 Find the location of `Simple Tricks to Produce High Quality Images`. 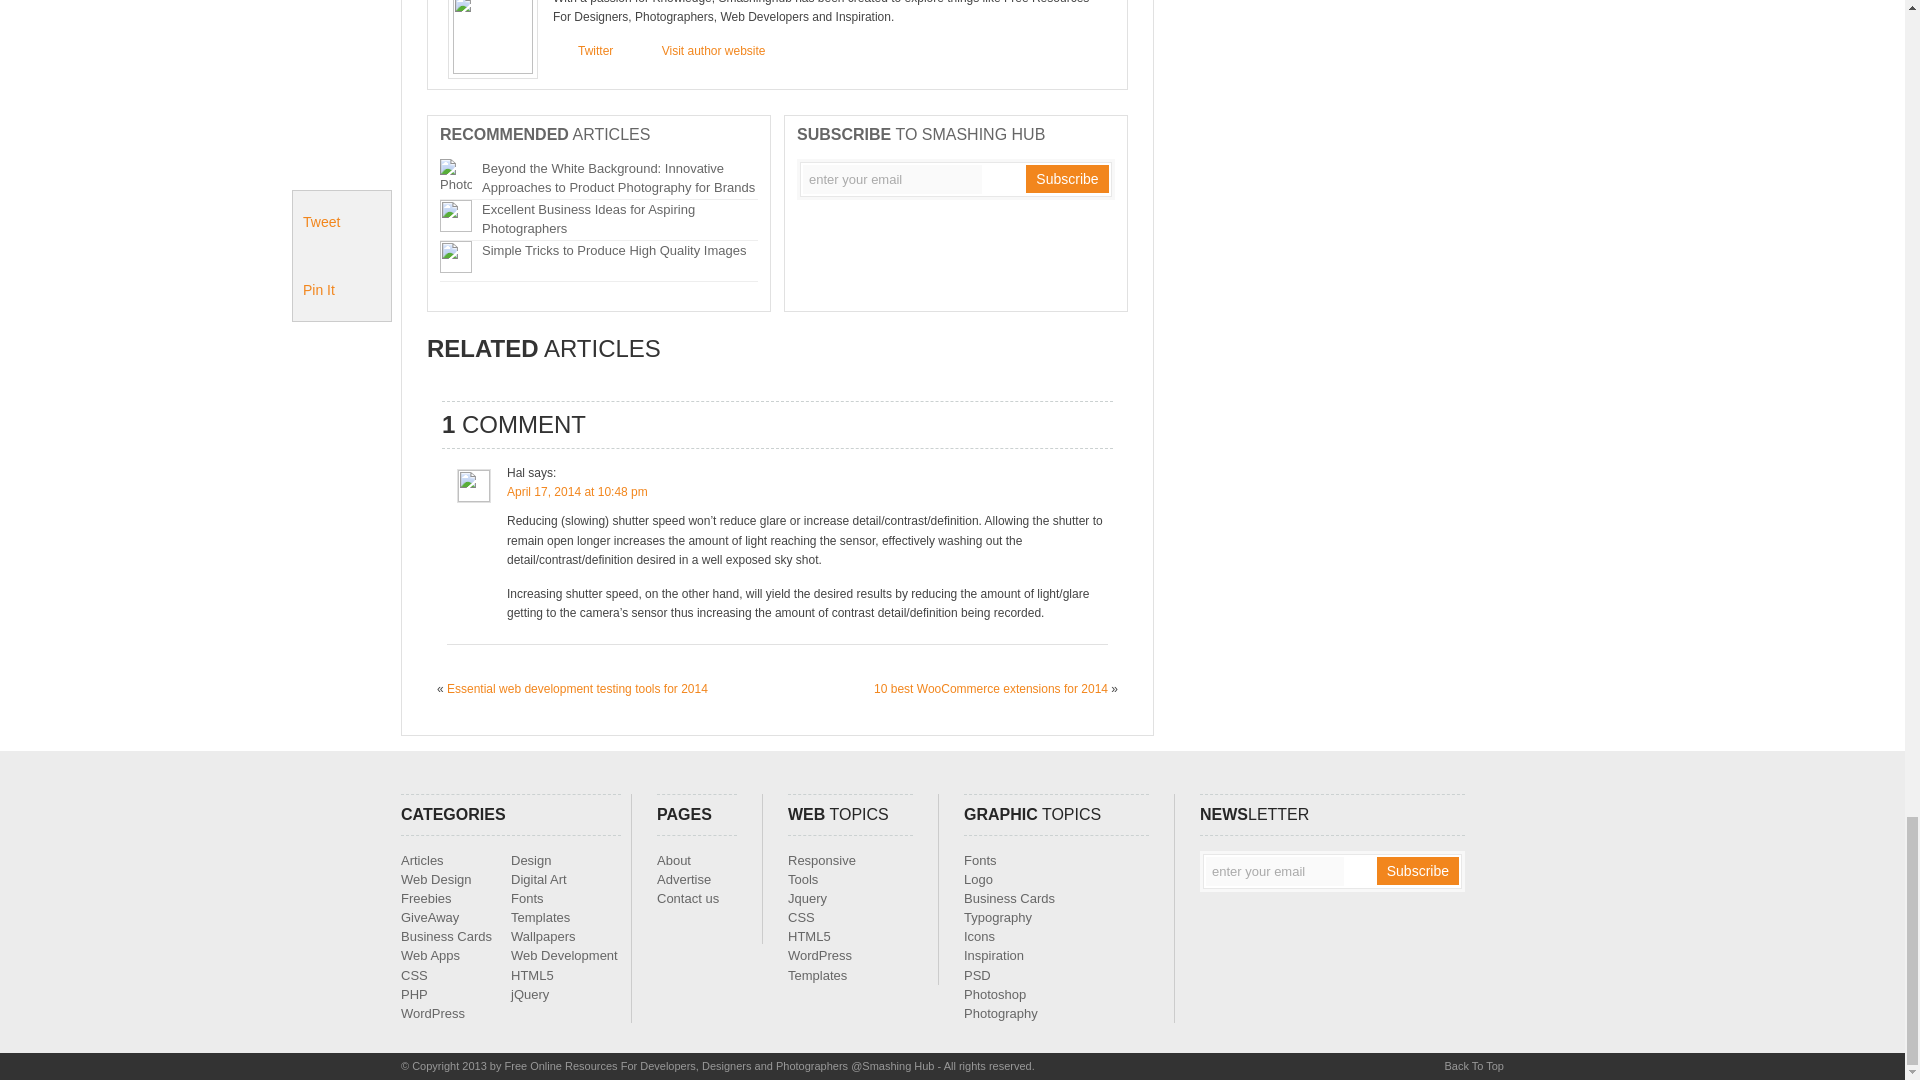

Simple Tricks to Produce High Quality Images is located at coordinates (614, 250).